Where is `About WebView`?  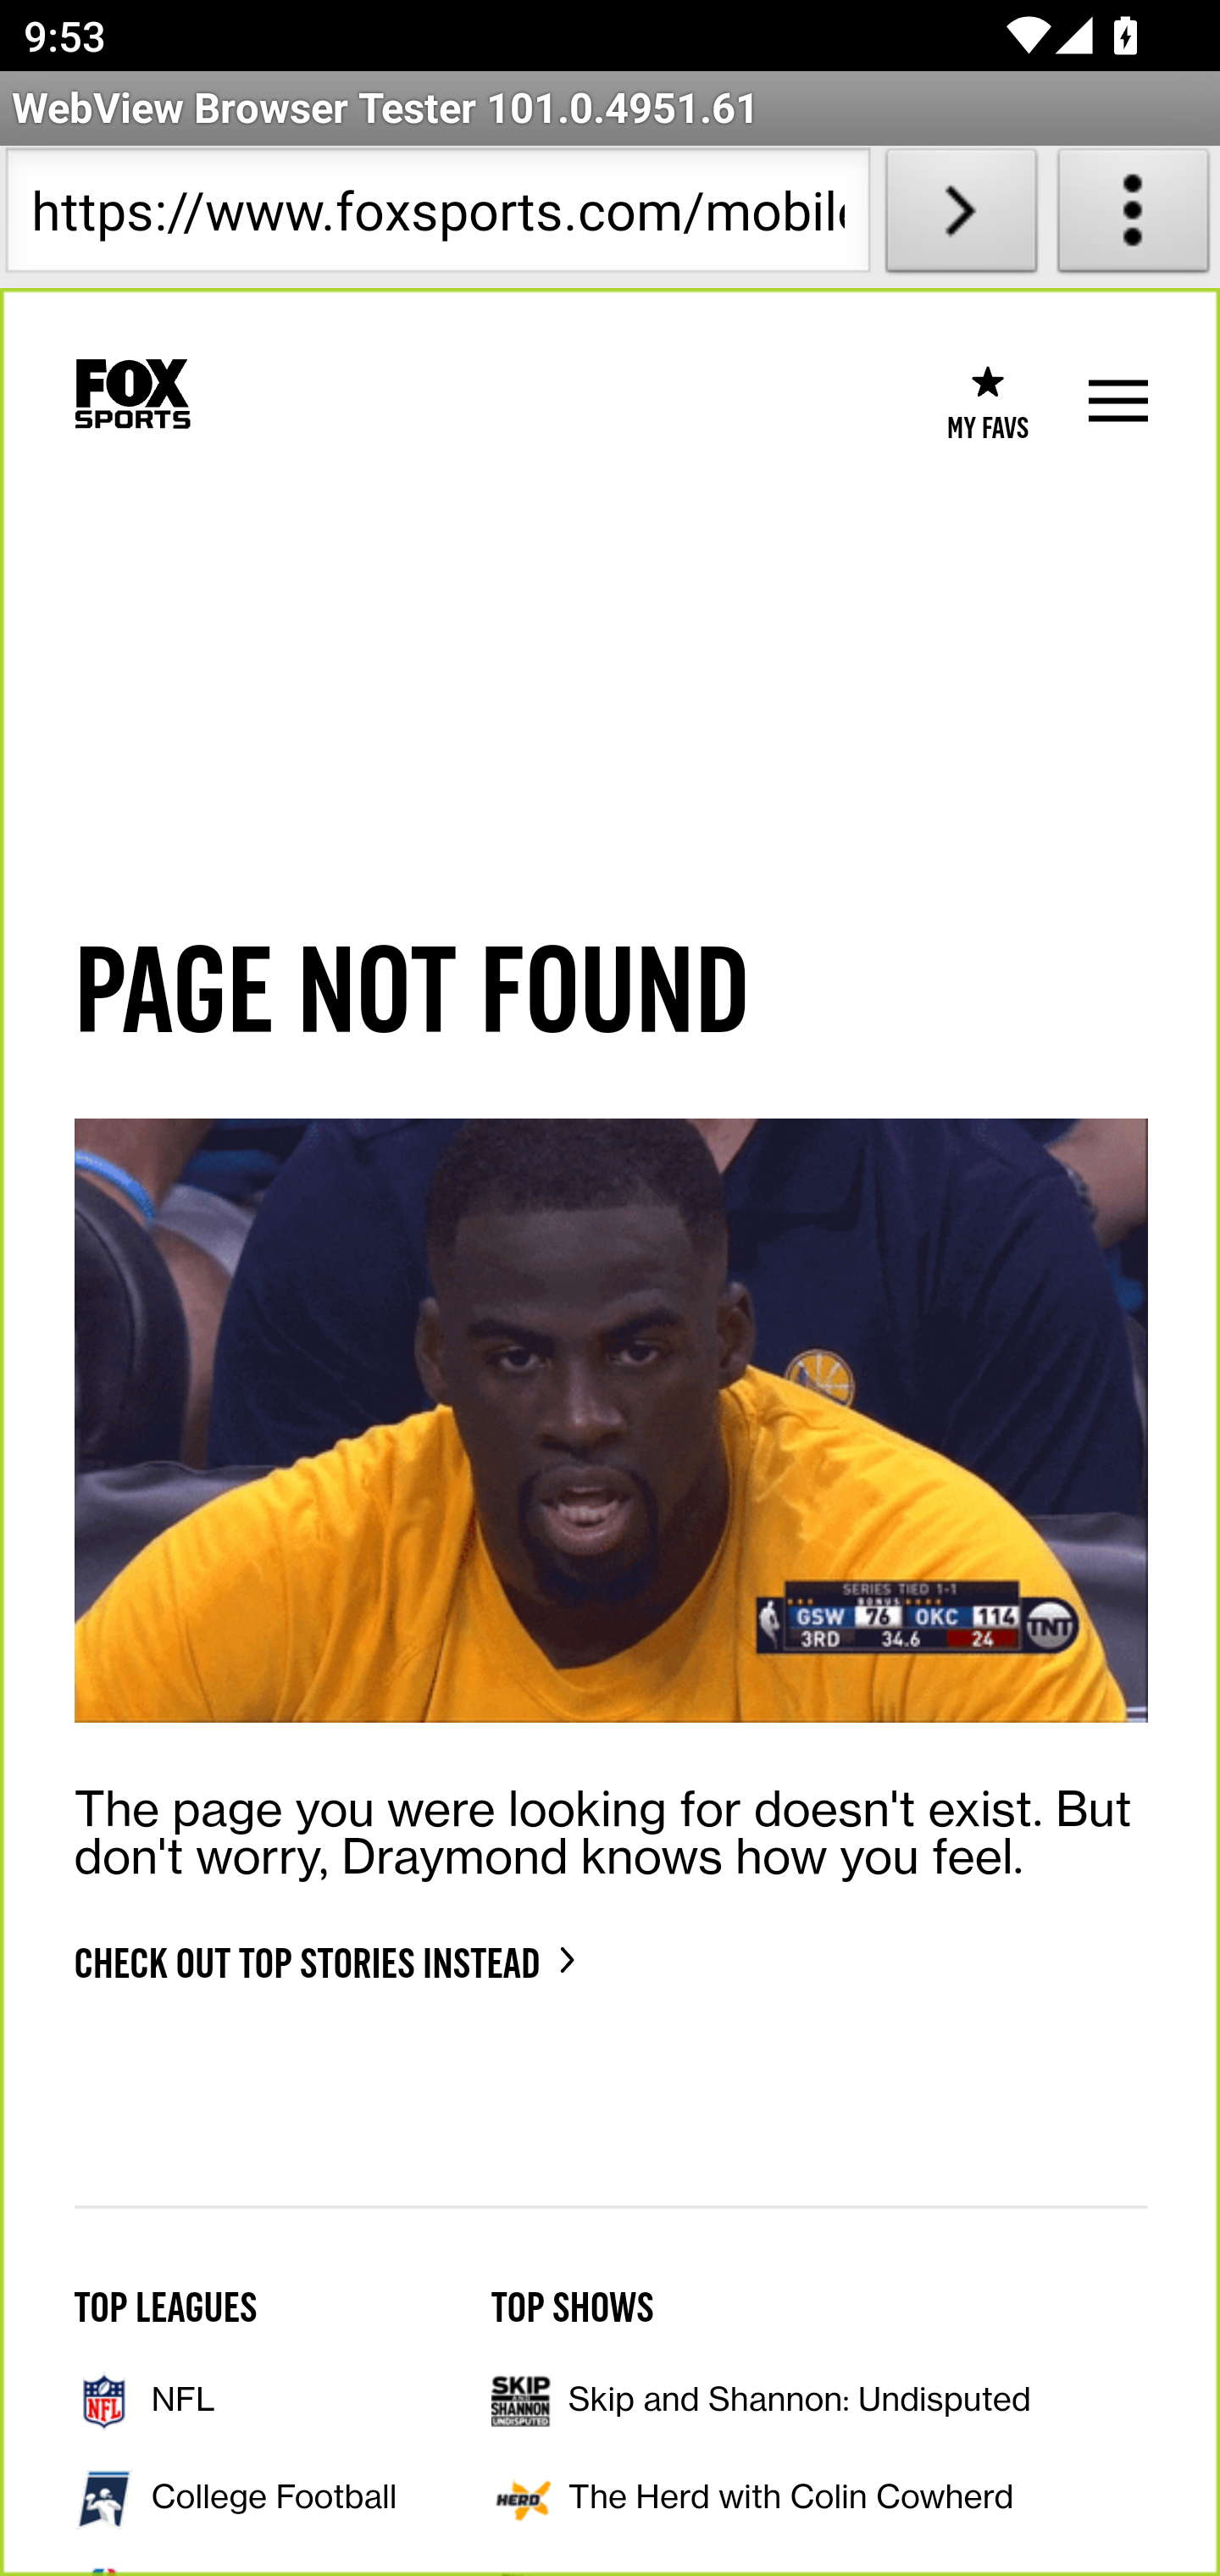
About WebView is located at coordinates (1134, 217).